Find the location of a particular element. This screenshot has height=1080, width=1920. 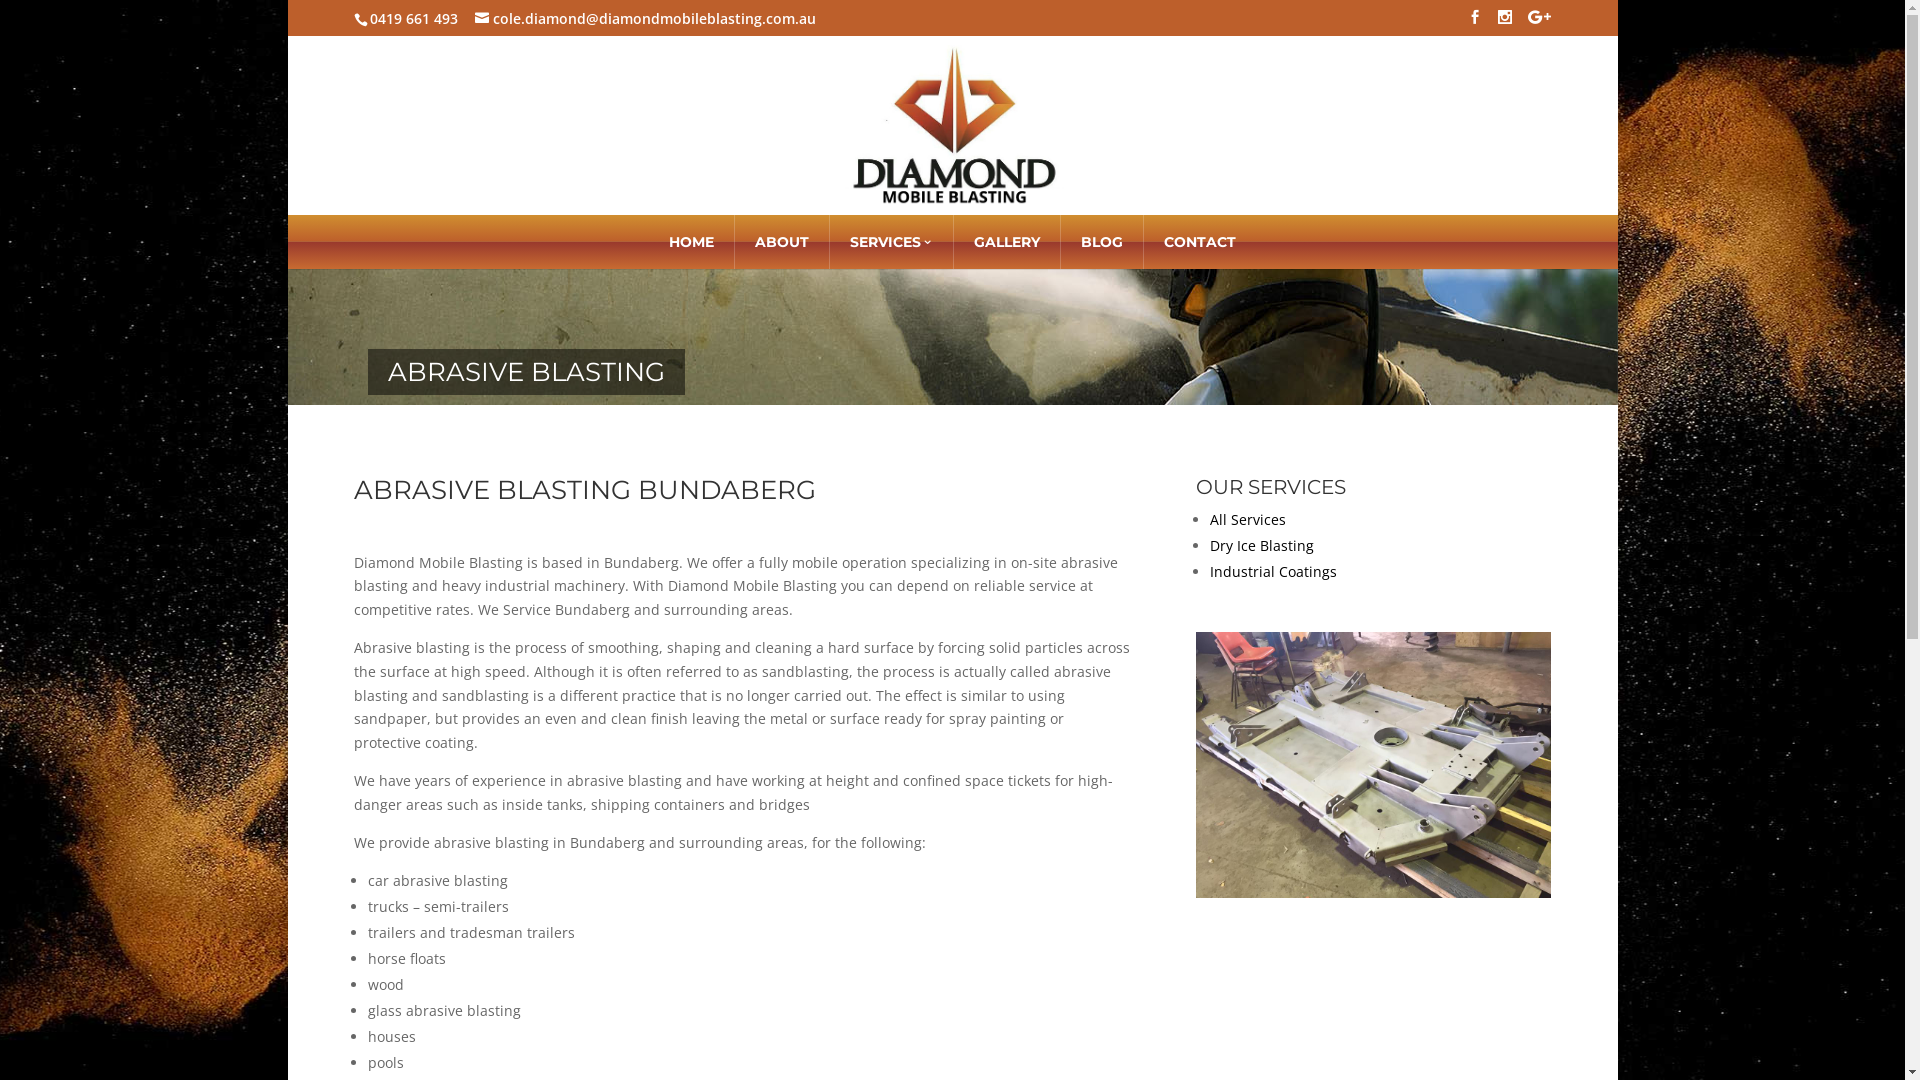

CONTACT is located at coordinates (1200, 242).